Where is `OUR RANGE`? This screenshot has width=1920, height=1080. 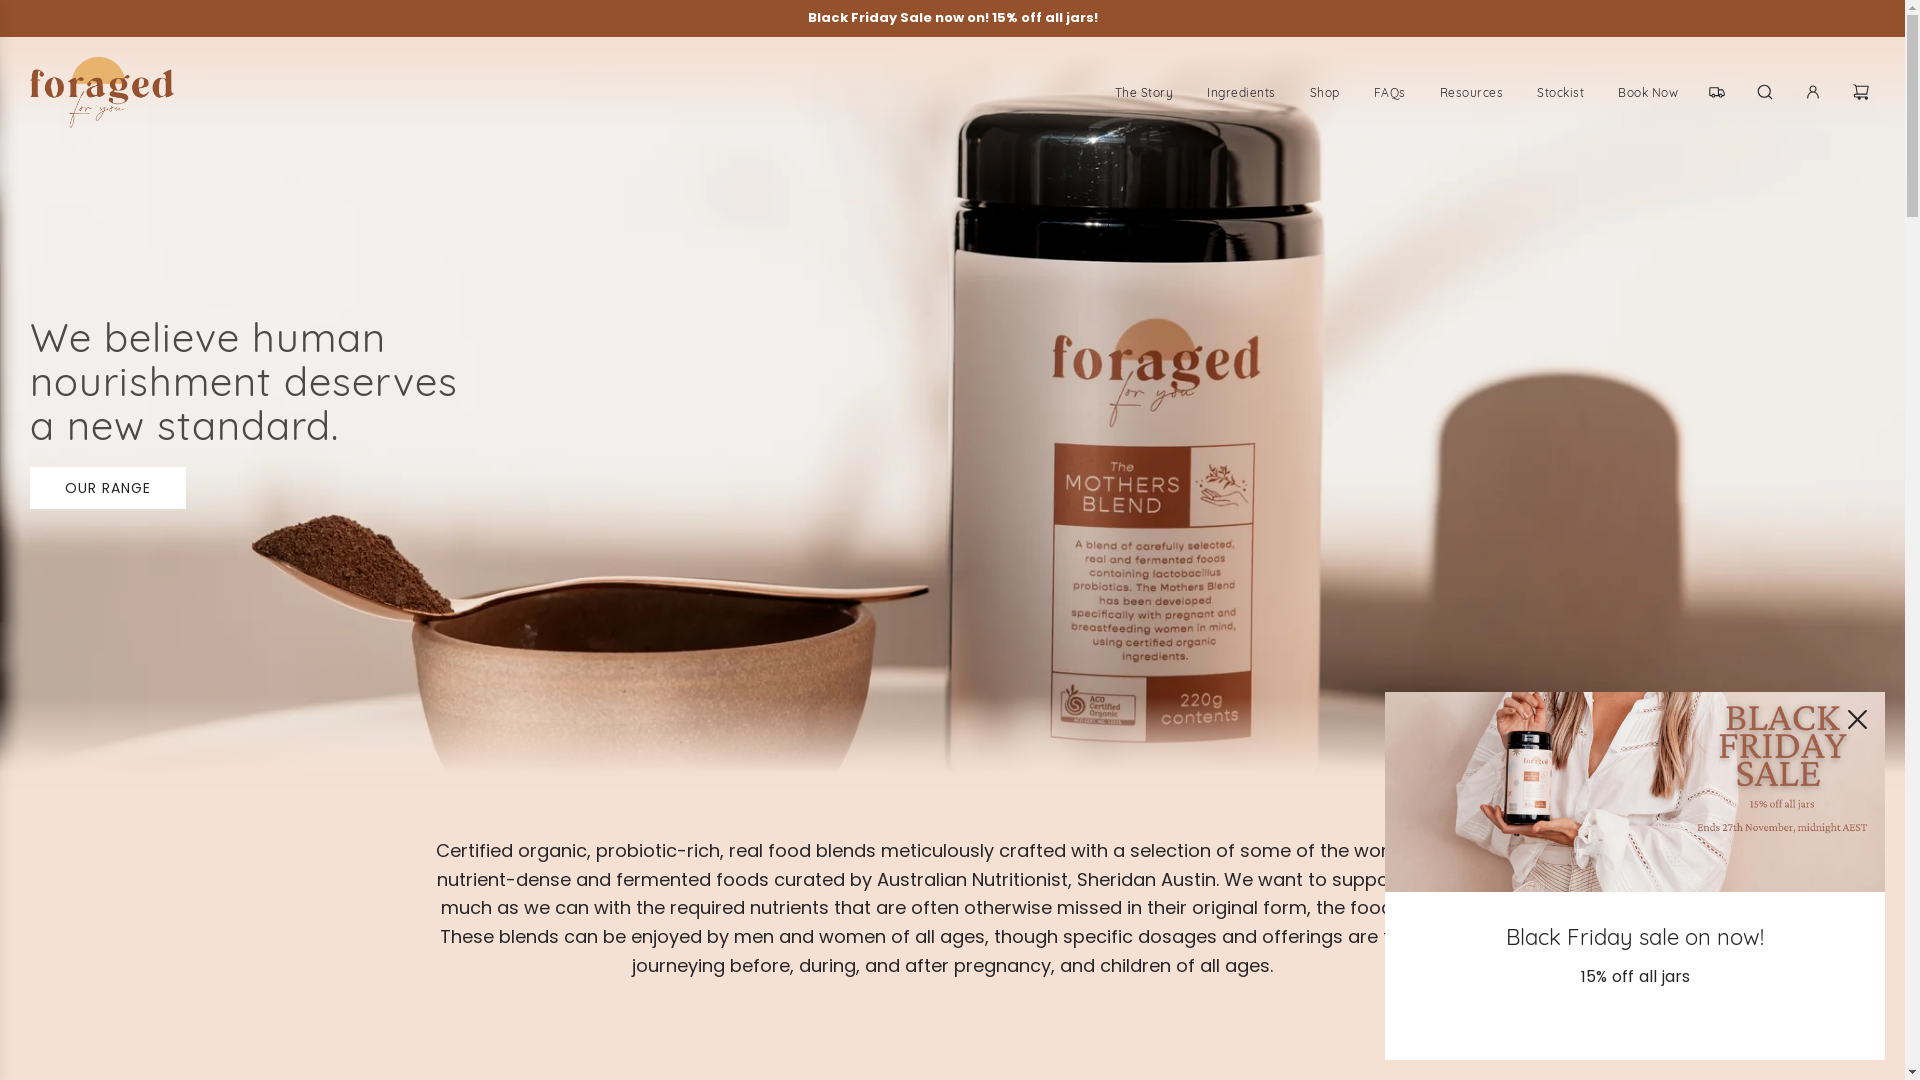
OUR RANGE is located at coordinates (108, 488).